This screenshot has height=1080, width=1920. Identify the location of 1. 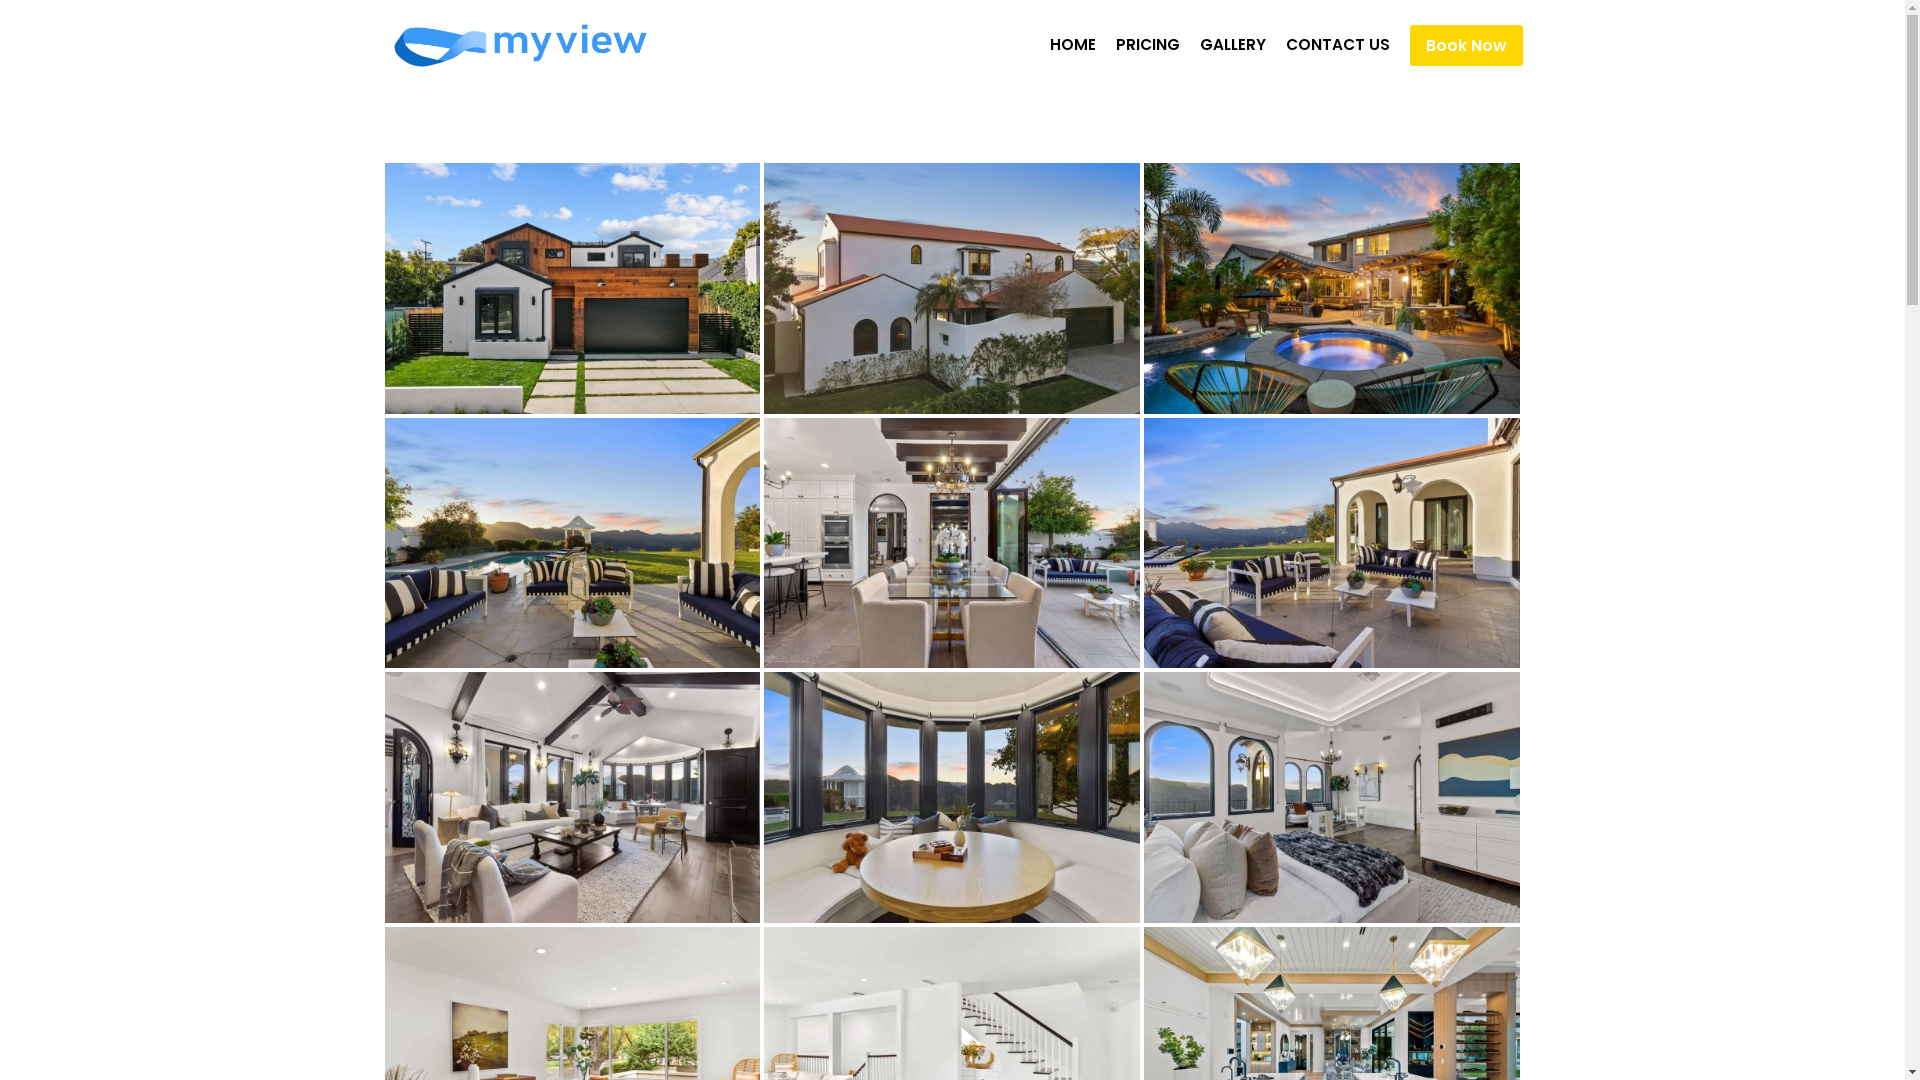
(572, 544).